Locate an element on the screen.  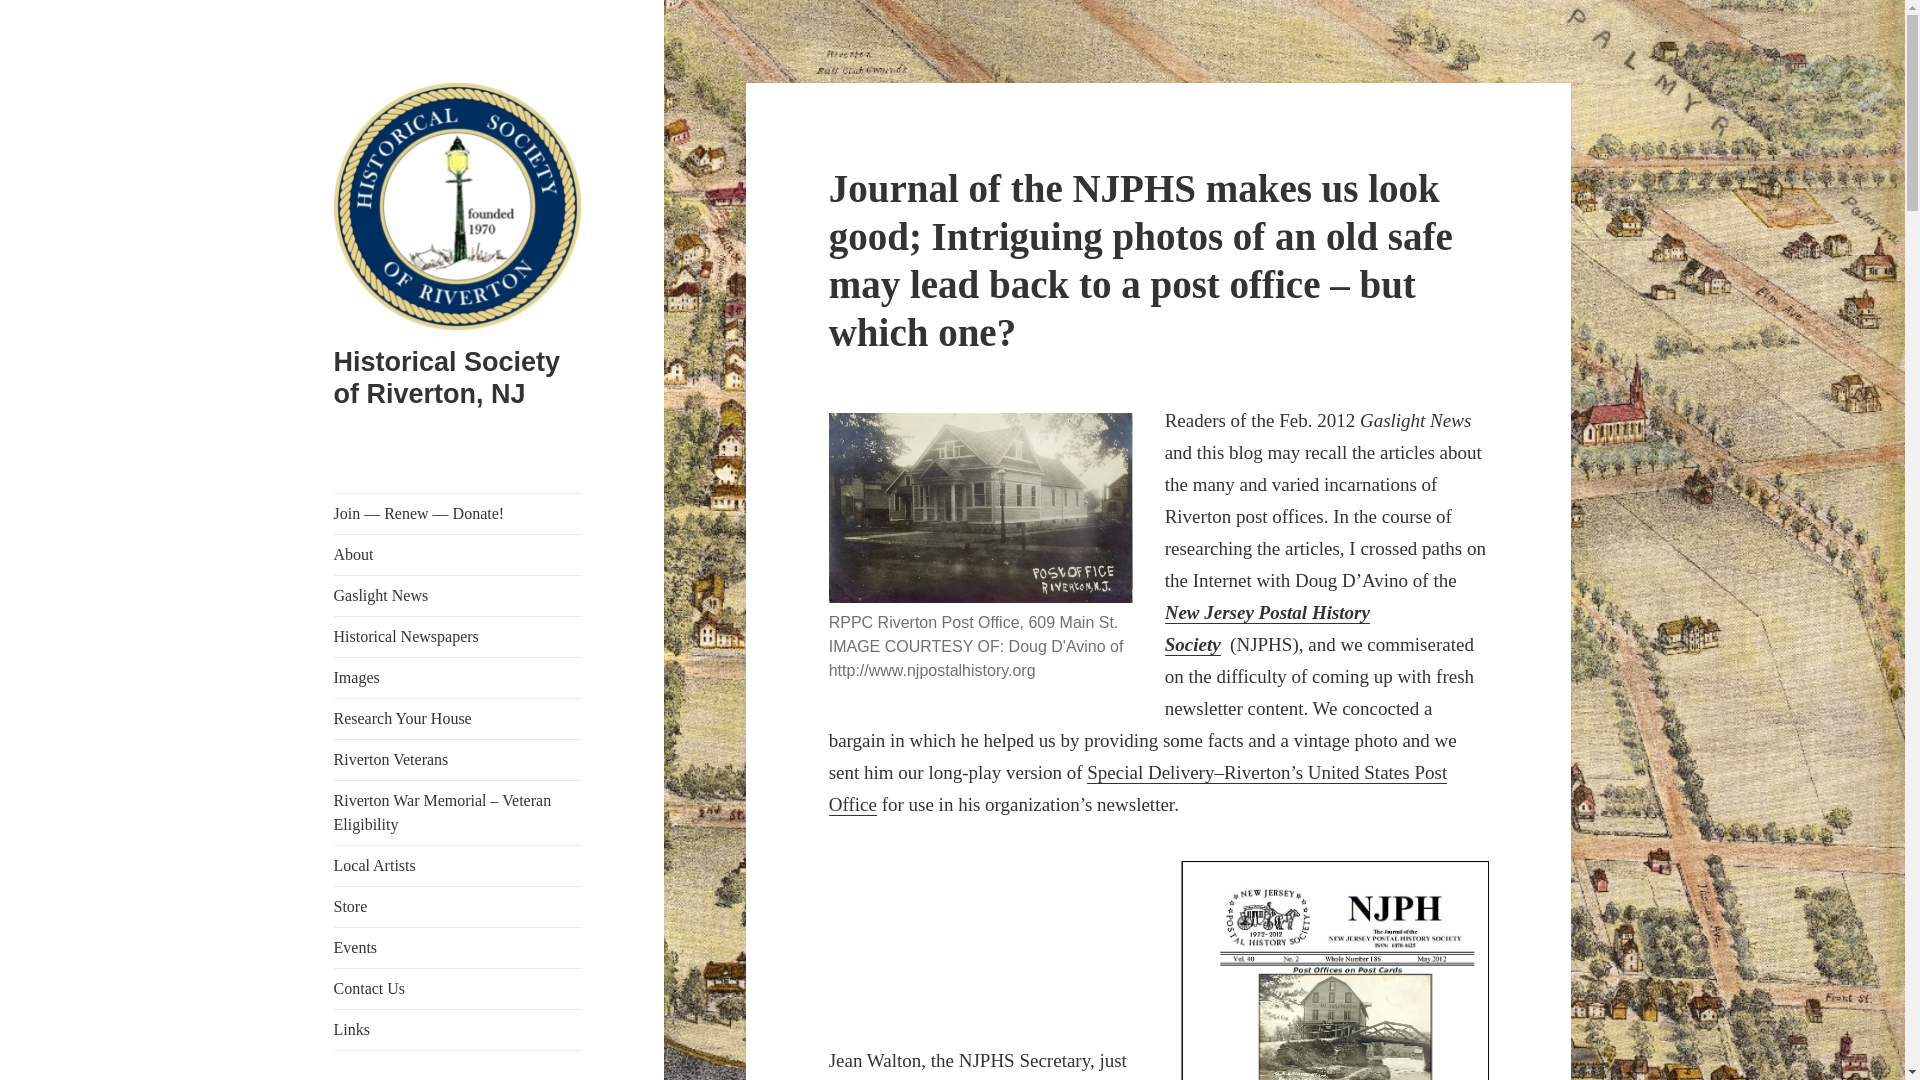
Local Artists is located at coordinates (458, 865).